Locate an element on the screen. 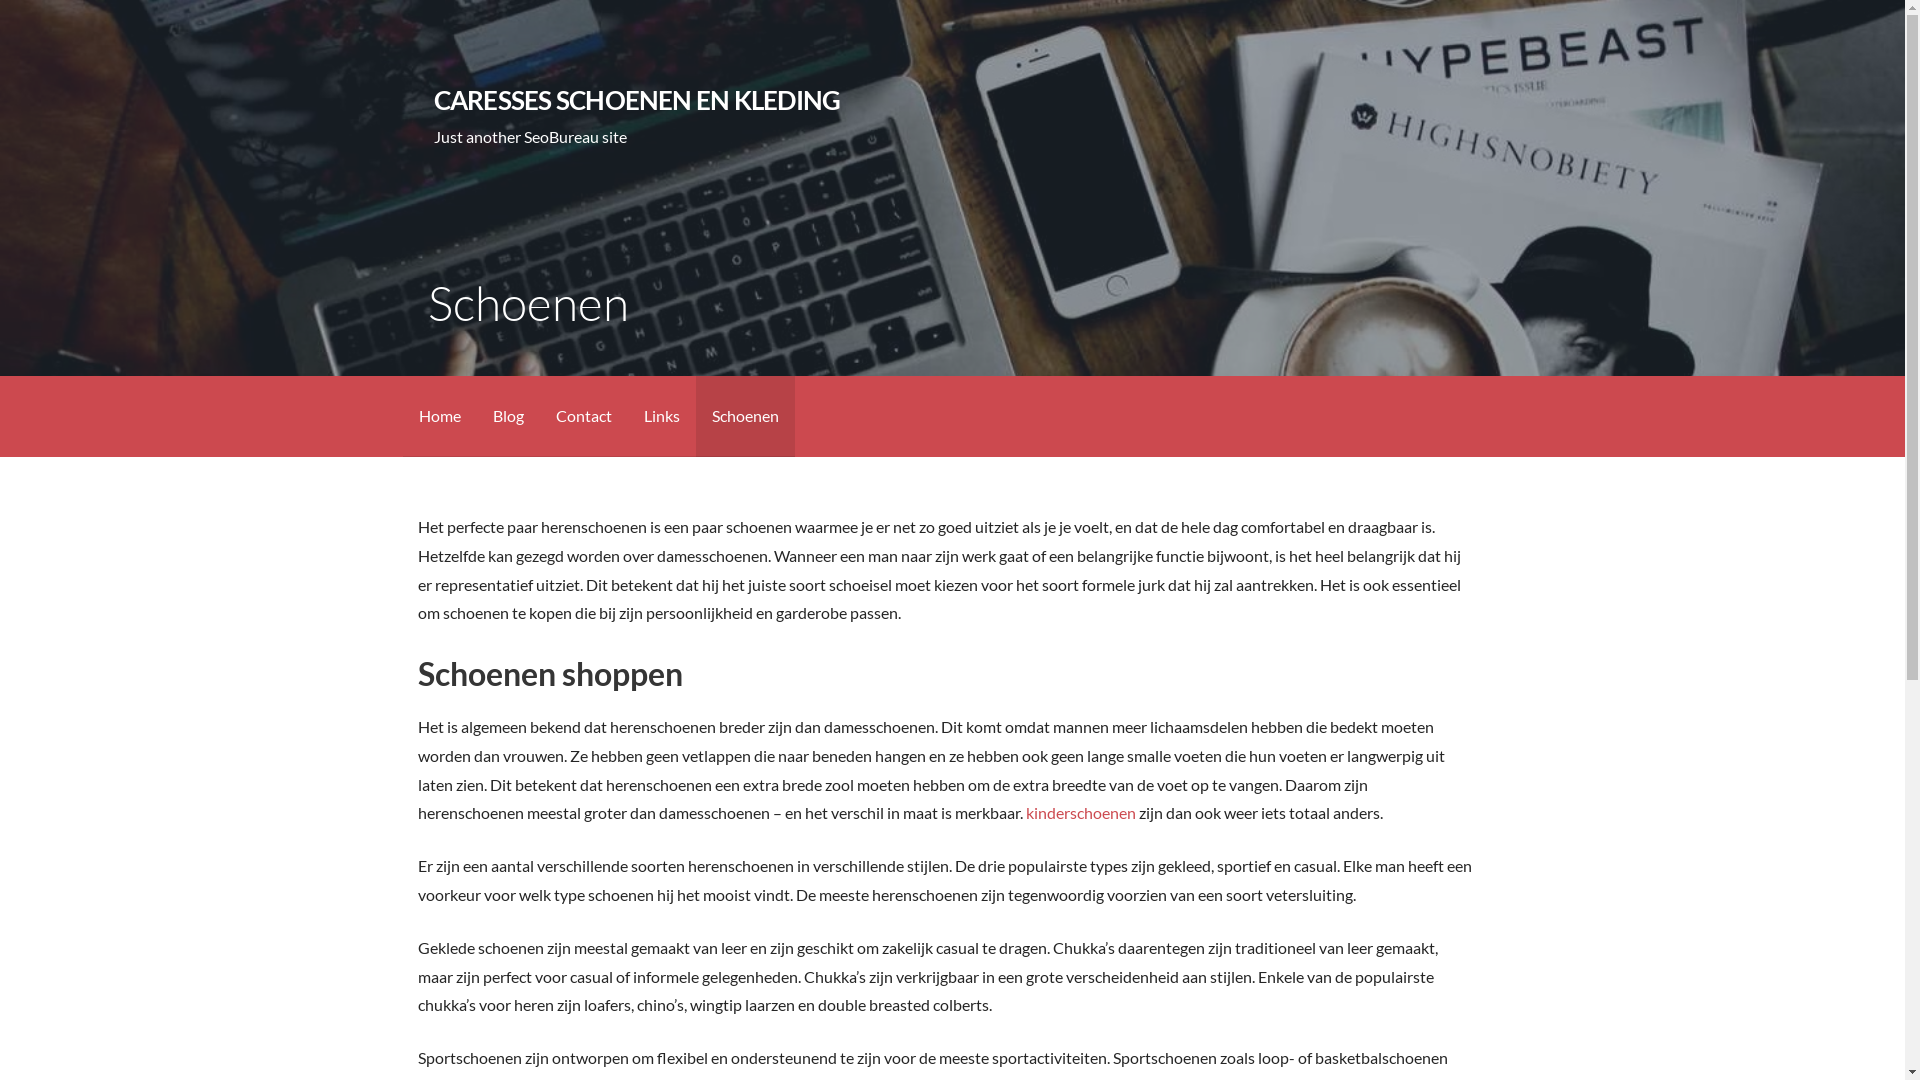 This screenshot has height=1080, width=1920. Contact is located at coordinates (584, 416).